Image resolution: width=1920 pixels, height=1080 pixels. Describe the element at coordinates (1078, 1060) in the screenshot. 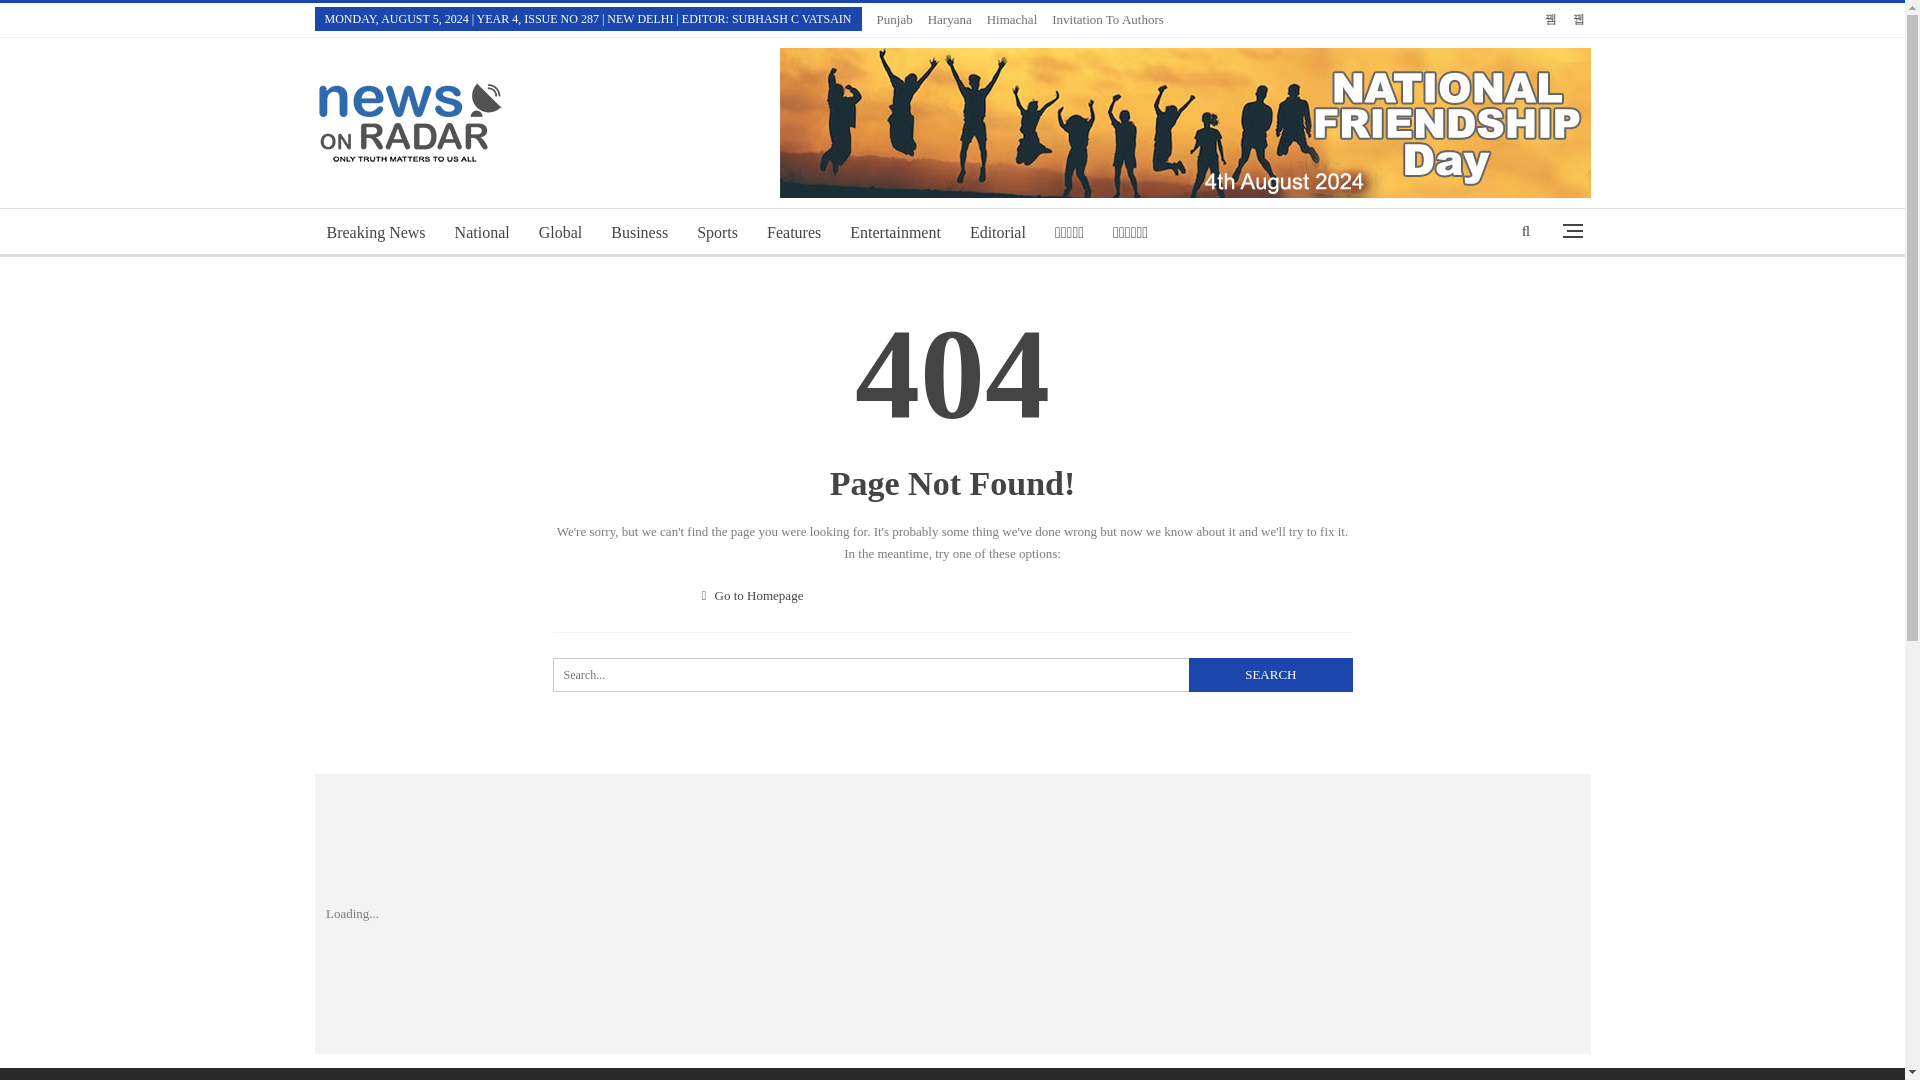

I see `Search` at that location.